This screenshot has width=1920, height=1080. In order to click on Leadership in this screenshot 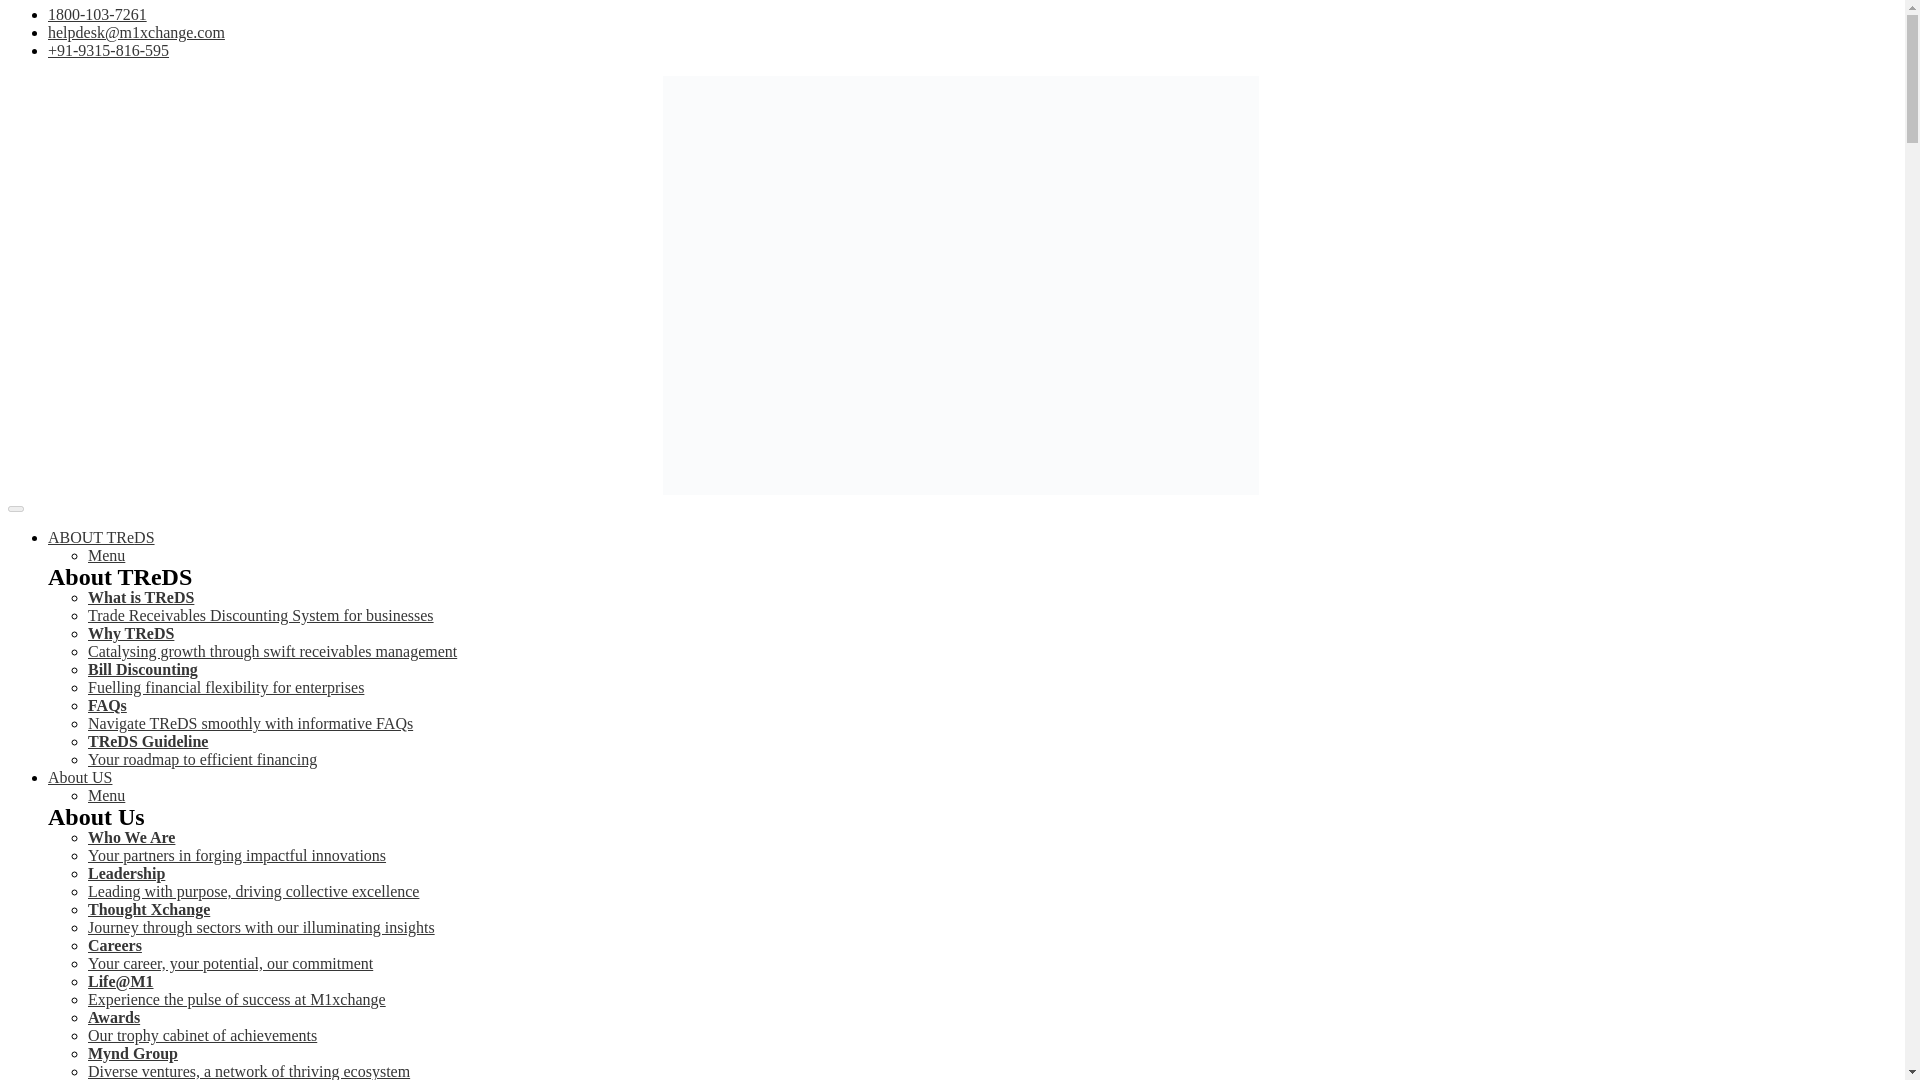, I will do `click(126, 874)`.